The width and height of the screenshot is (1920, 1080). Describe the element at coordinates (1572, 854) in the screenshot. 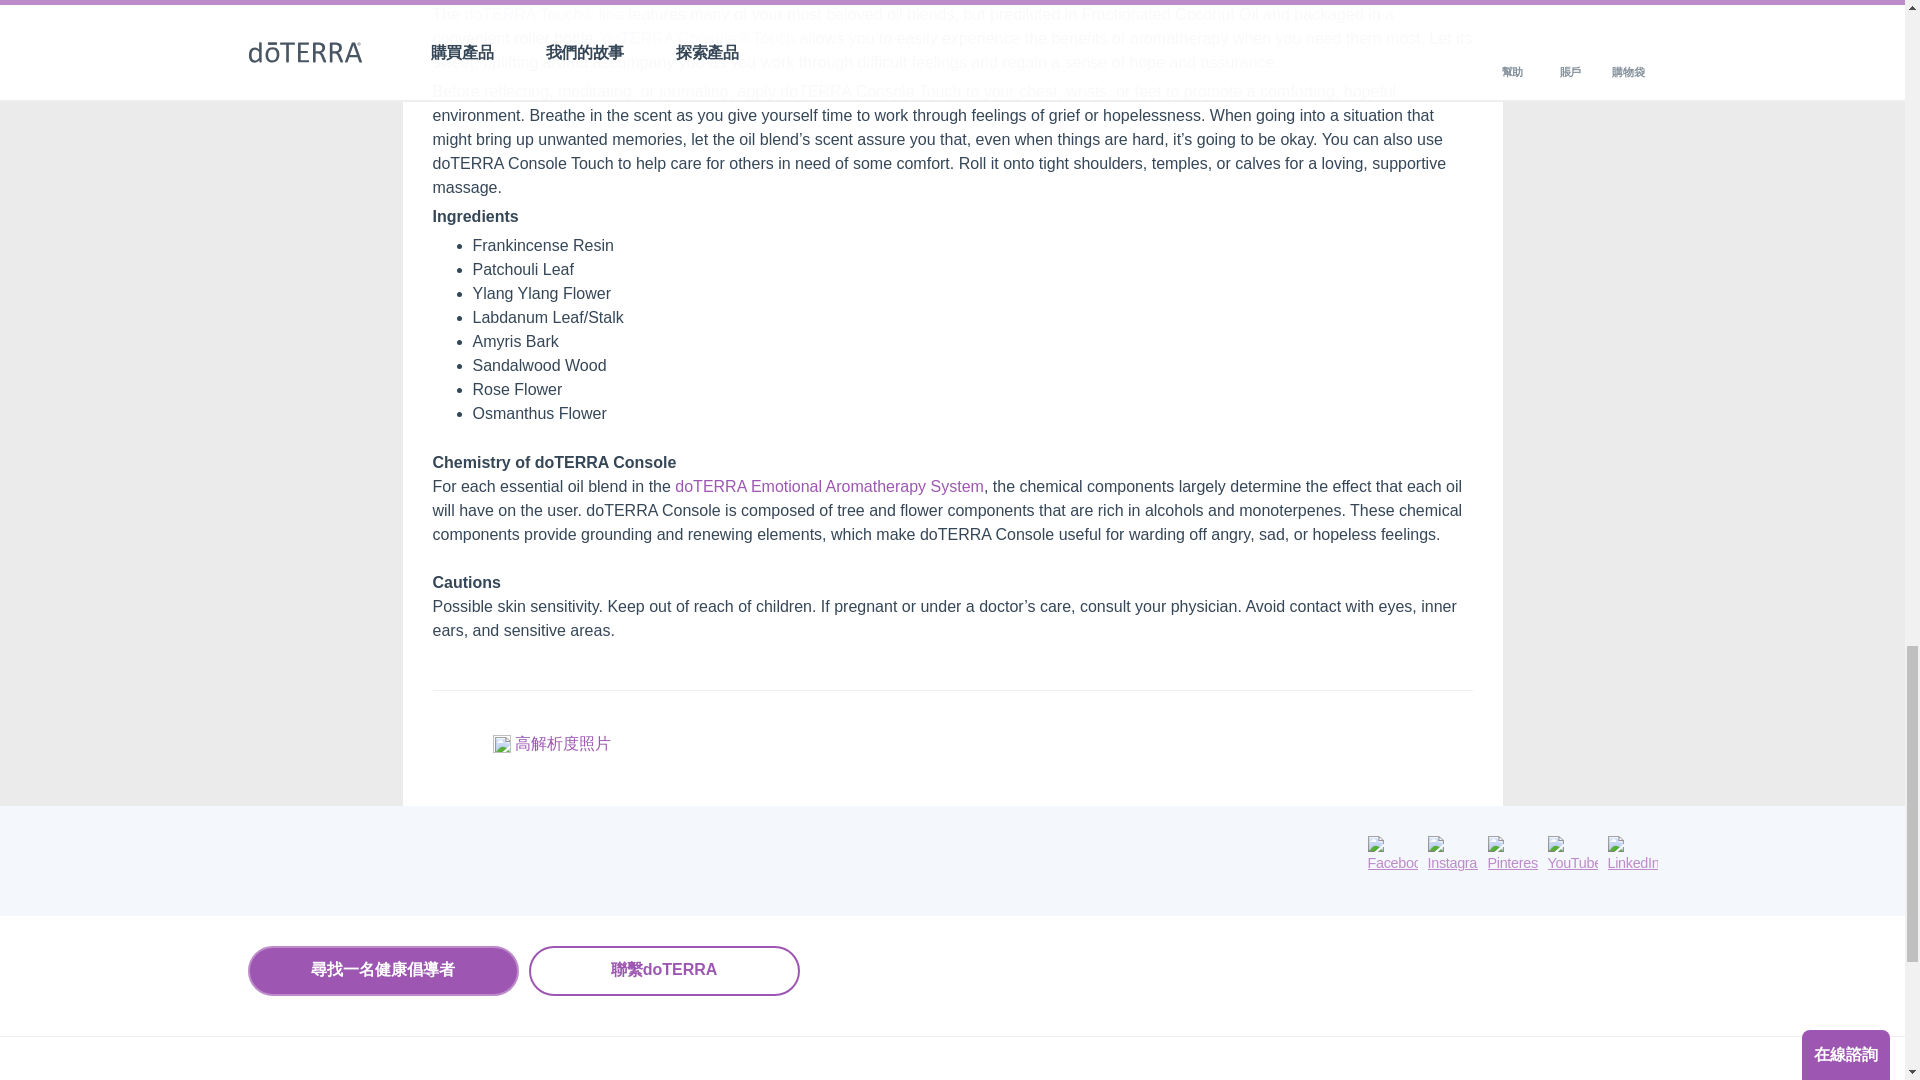

I see `YouTube` at that location.